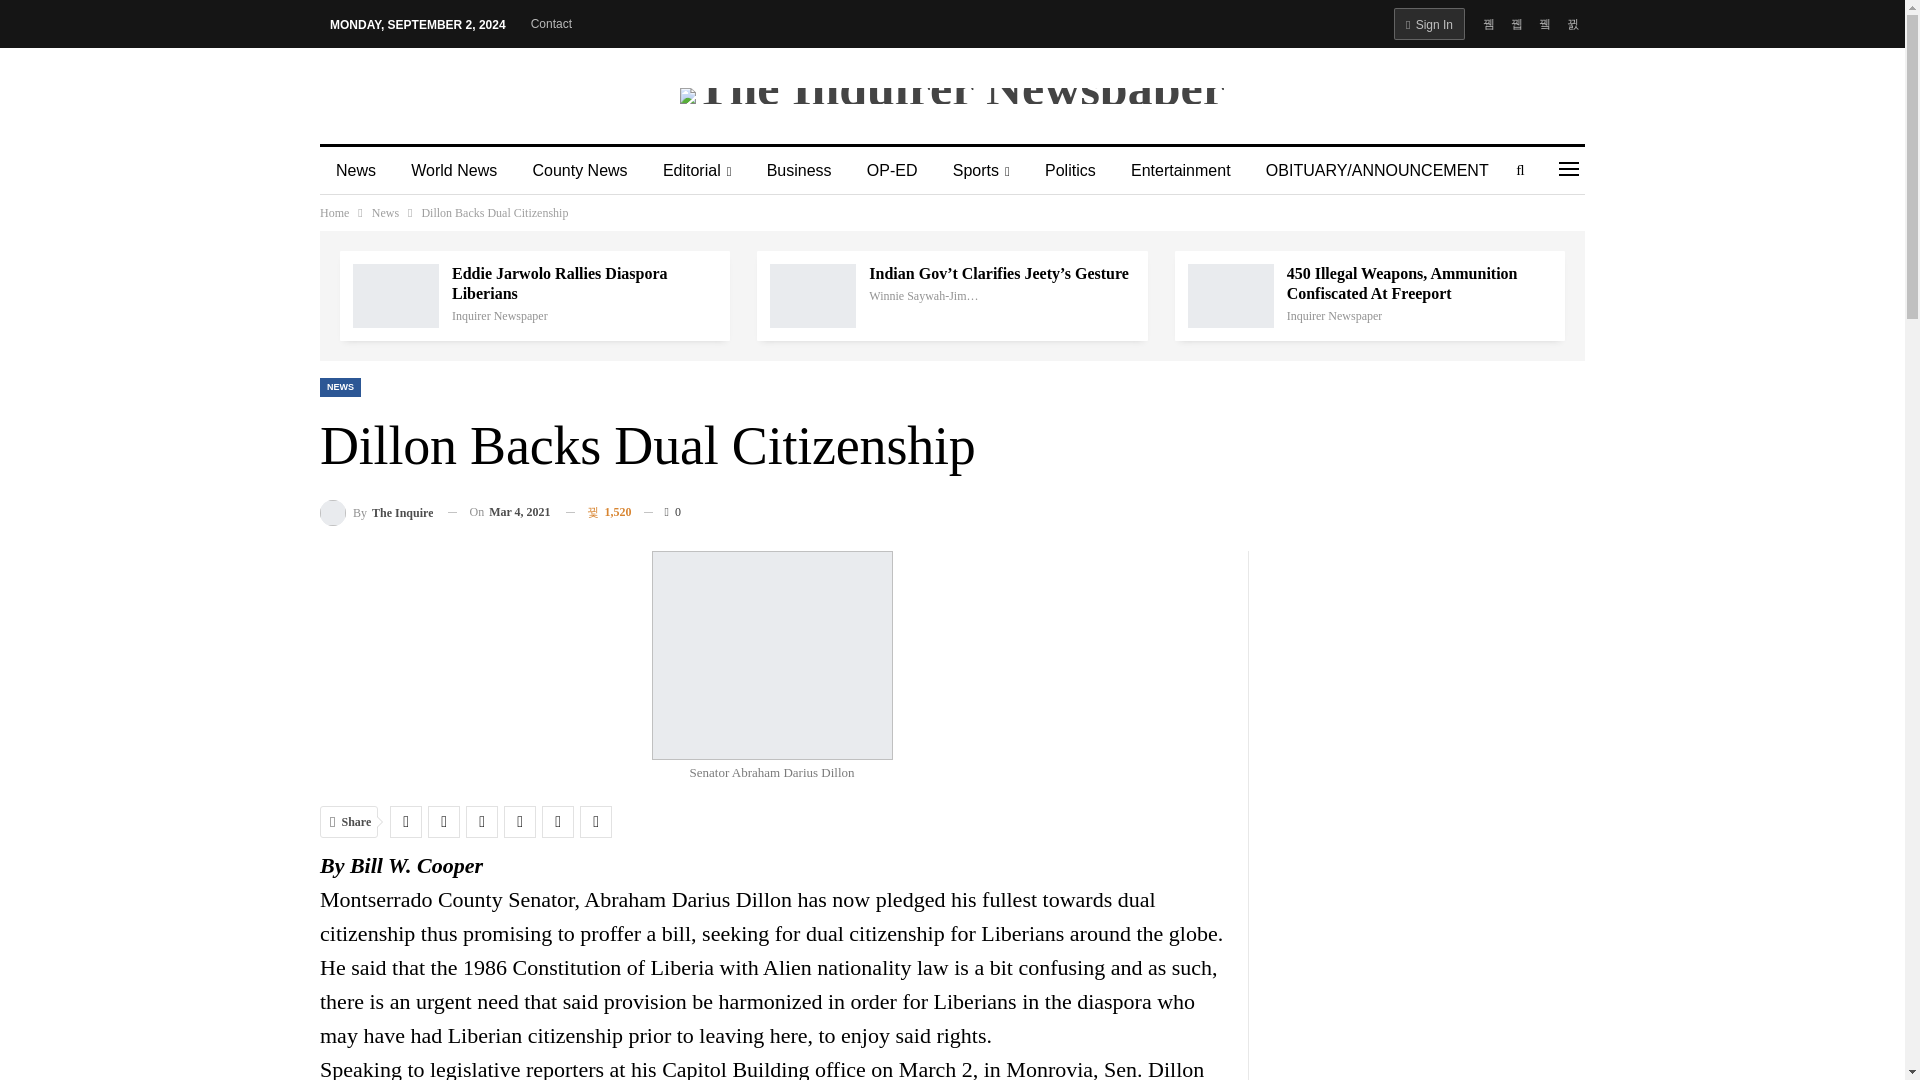 Image resolution: width=1920 pixels, height=1080 pixels. I want to click on 450 Illegal Weapons, Ammunition Confiscated At Freeport, so click(1231, 296).